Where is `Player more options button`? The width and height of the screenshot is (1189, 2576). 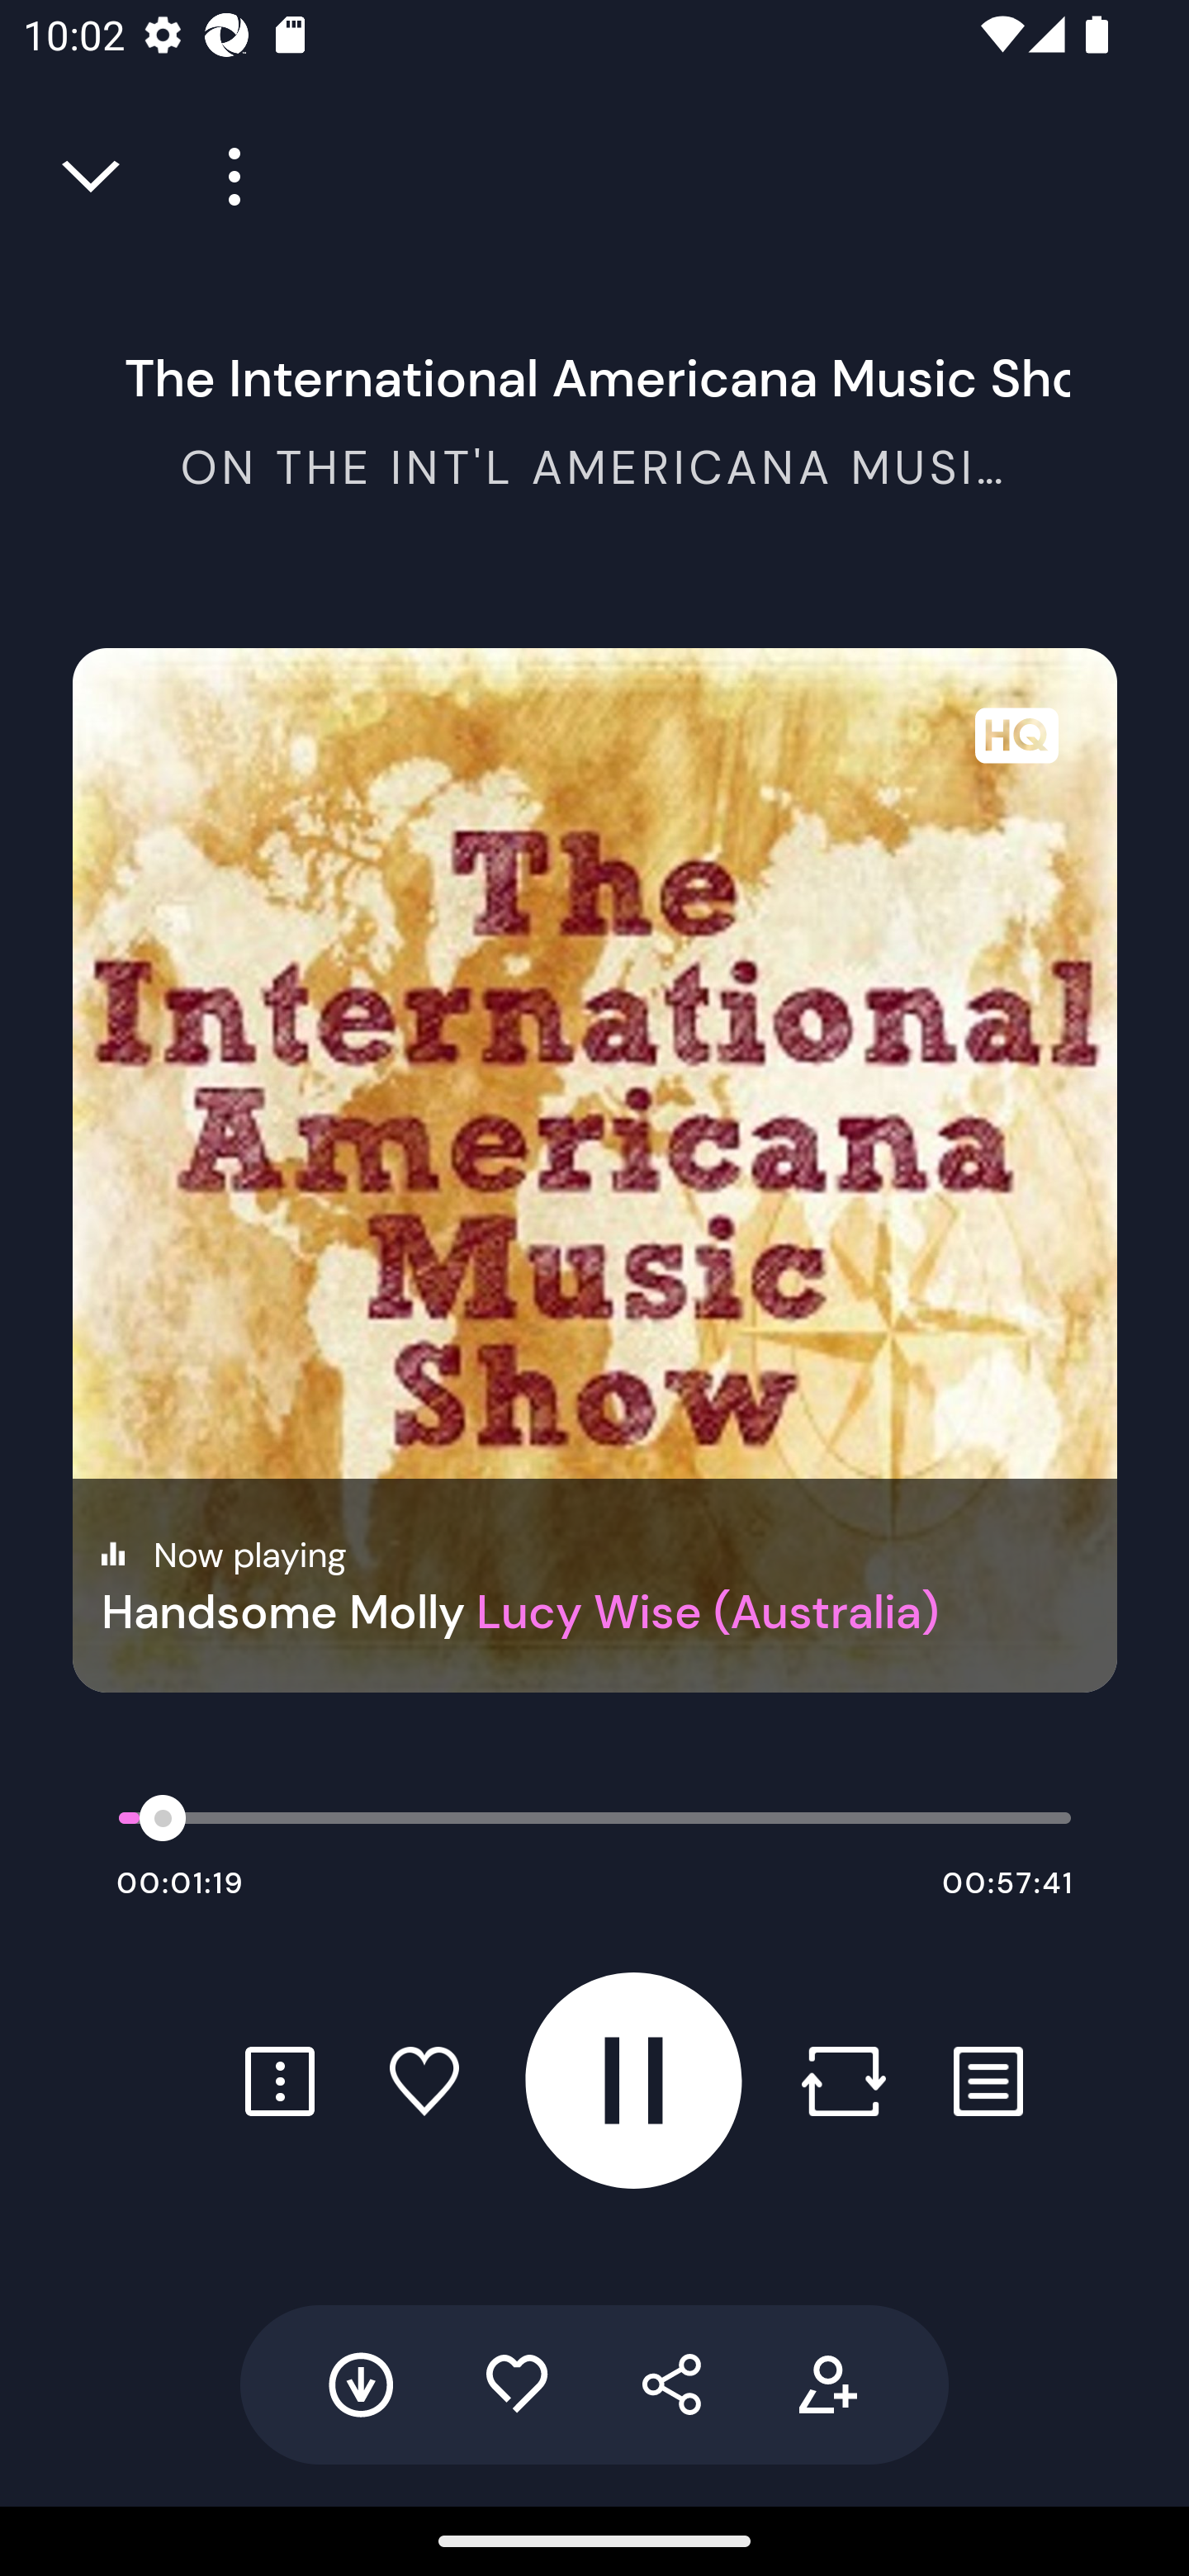 Player more options button is located at coordinates (223, 177).